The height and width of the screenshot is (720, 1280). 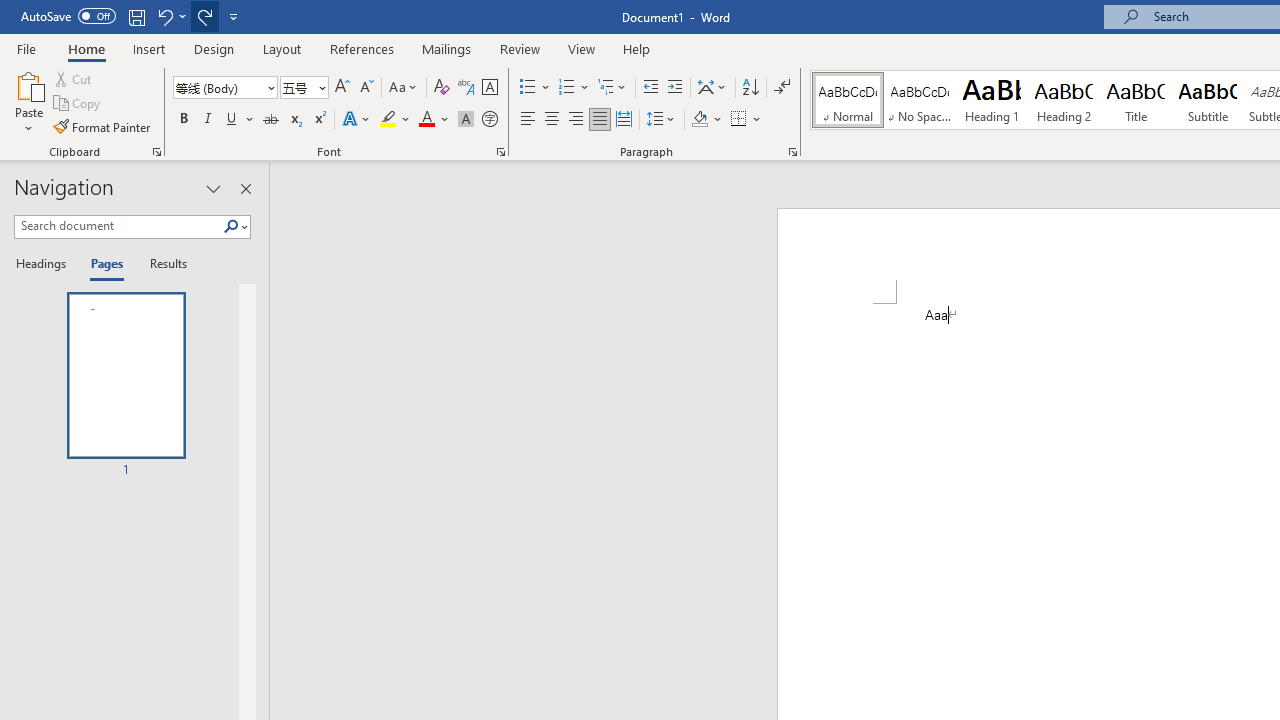 I want to click on Search, so click(x=231, y=227).